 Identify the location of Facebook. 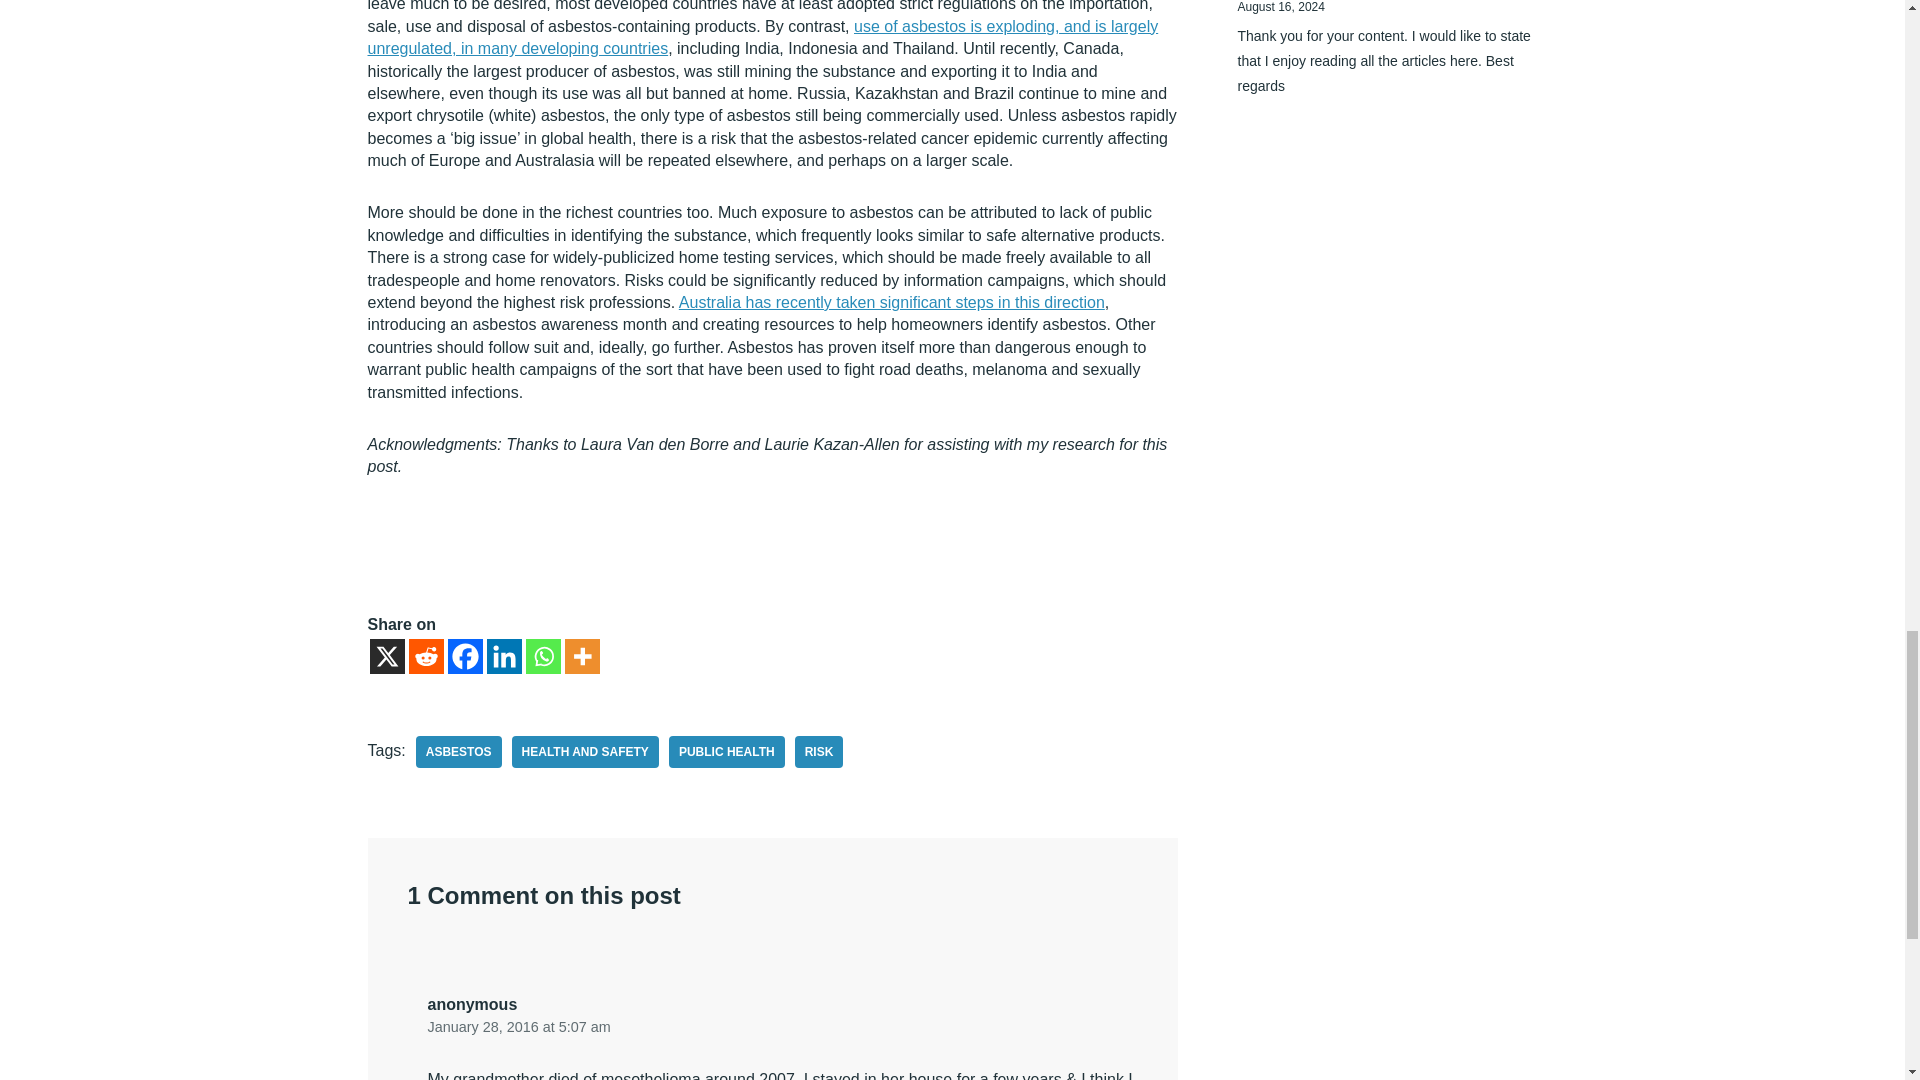
(465, 656).